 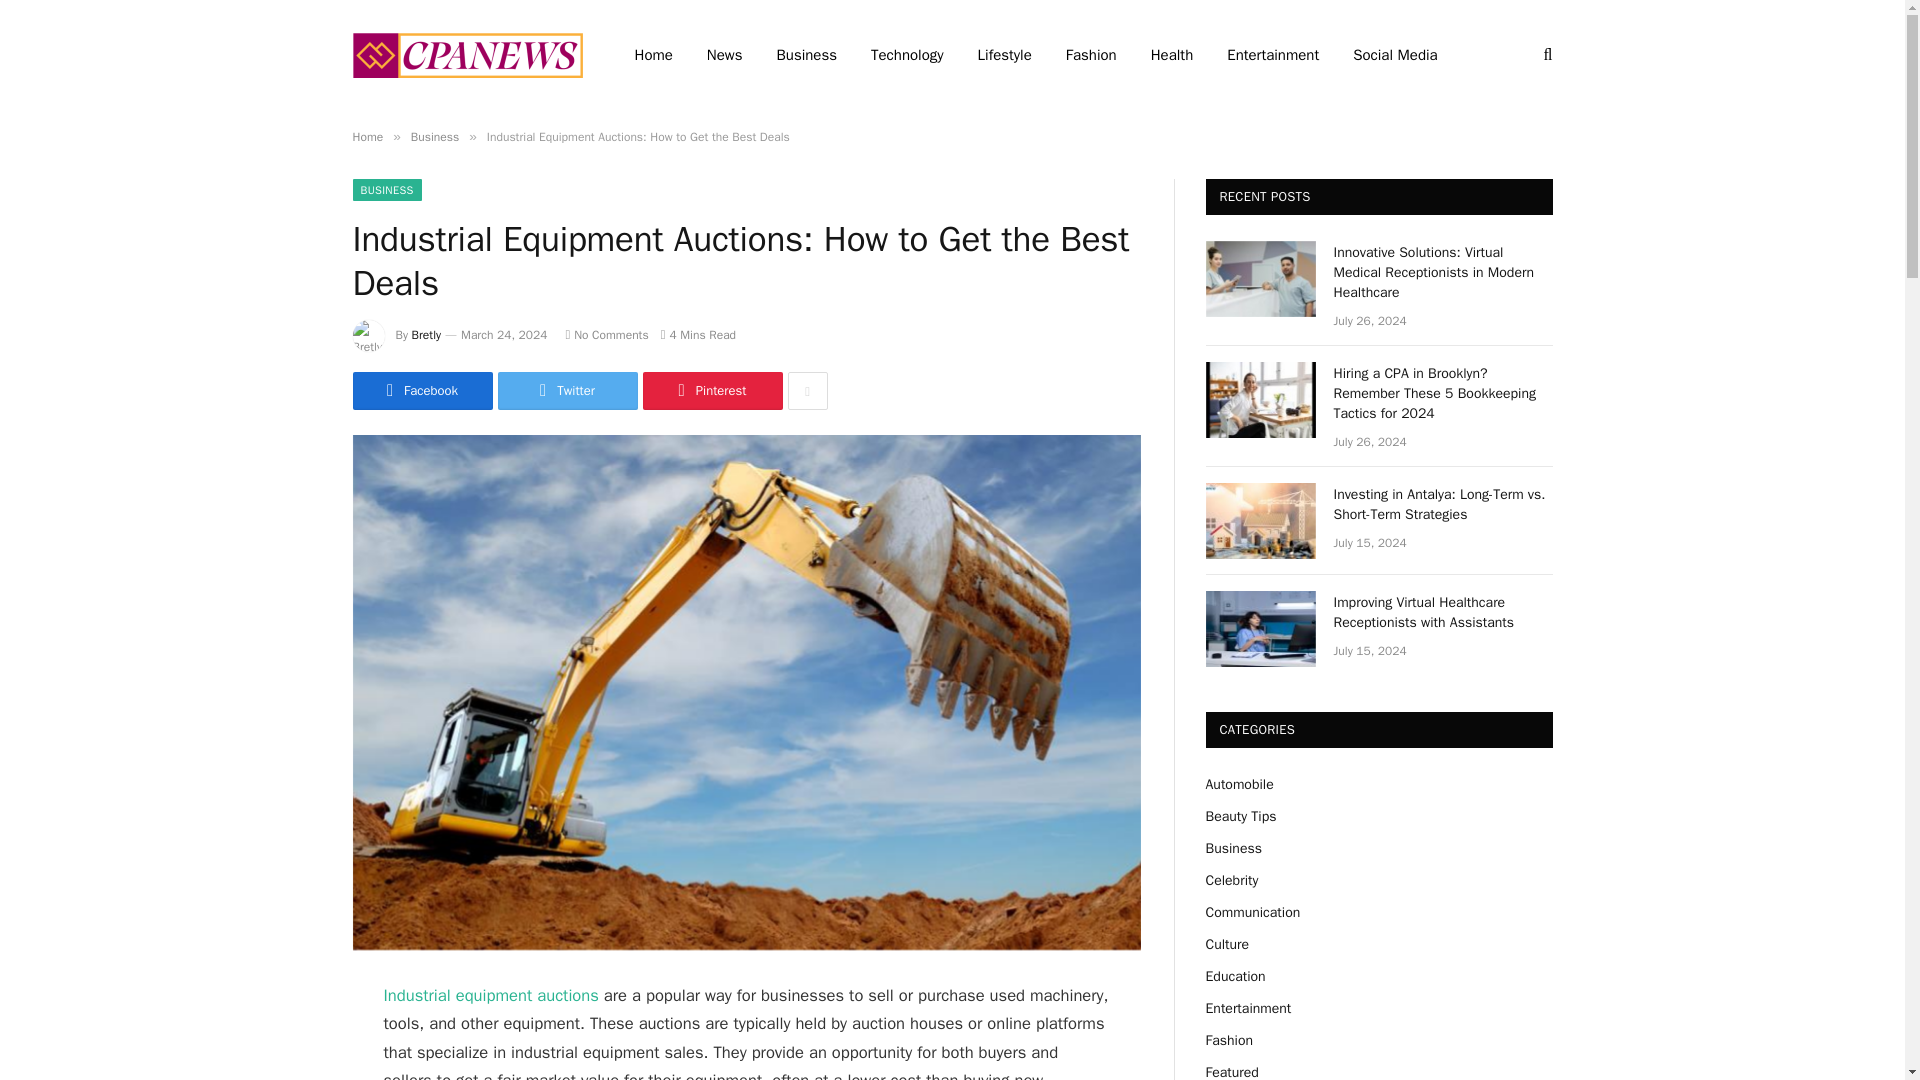 What do you see at coordinates (426, 335) in the screenshot?
I see `Bretly` at bounding box center [426, 335].